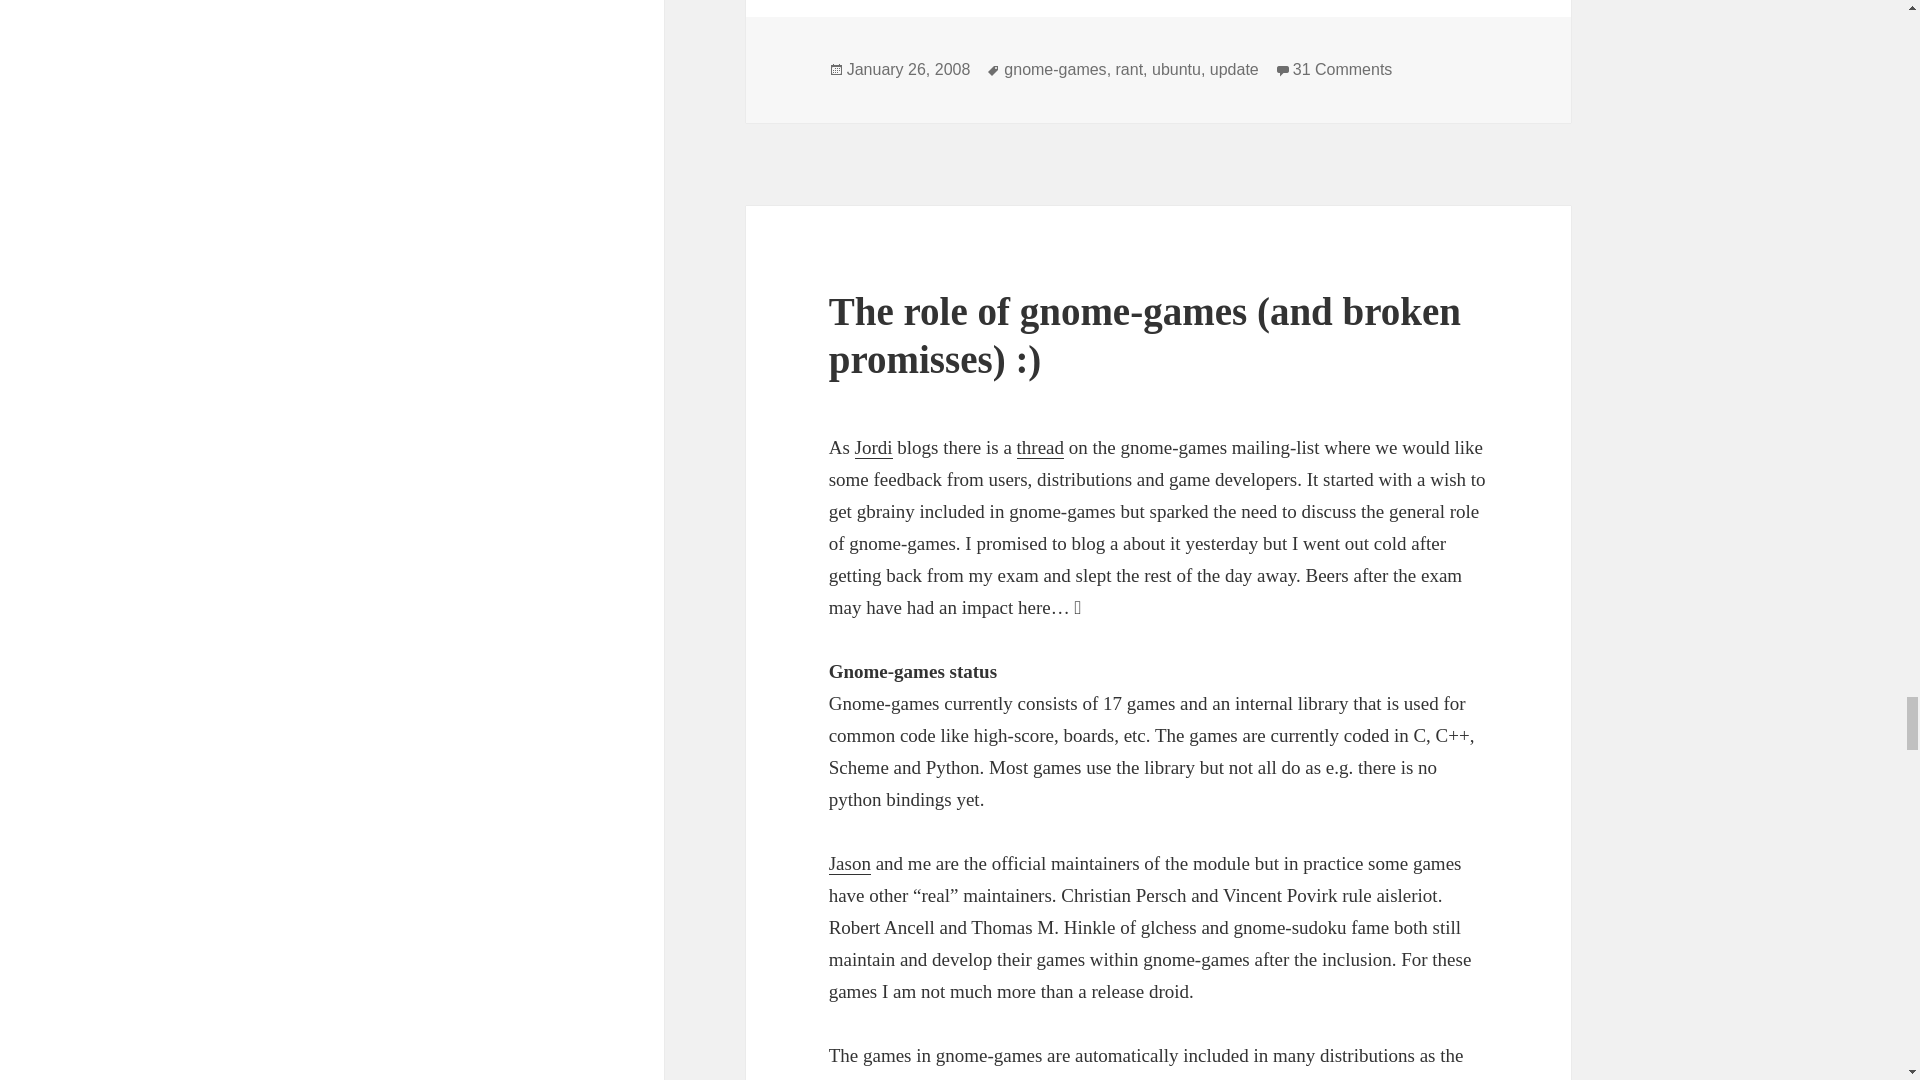 The height and width of the screenshot is (1080, 1920). I want to click on ubuntu, so click(908, 69).